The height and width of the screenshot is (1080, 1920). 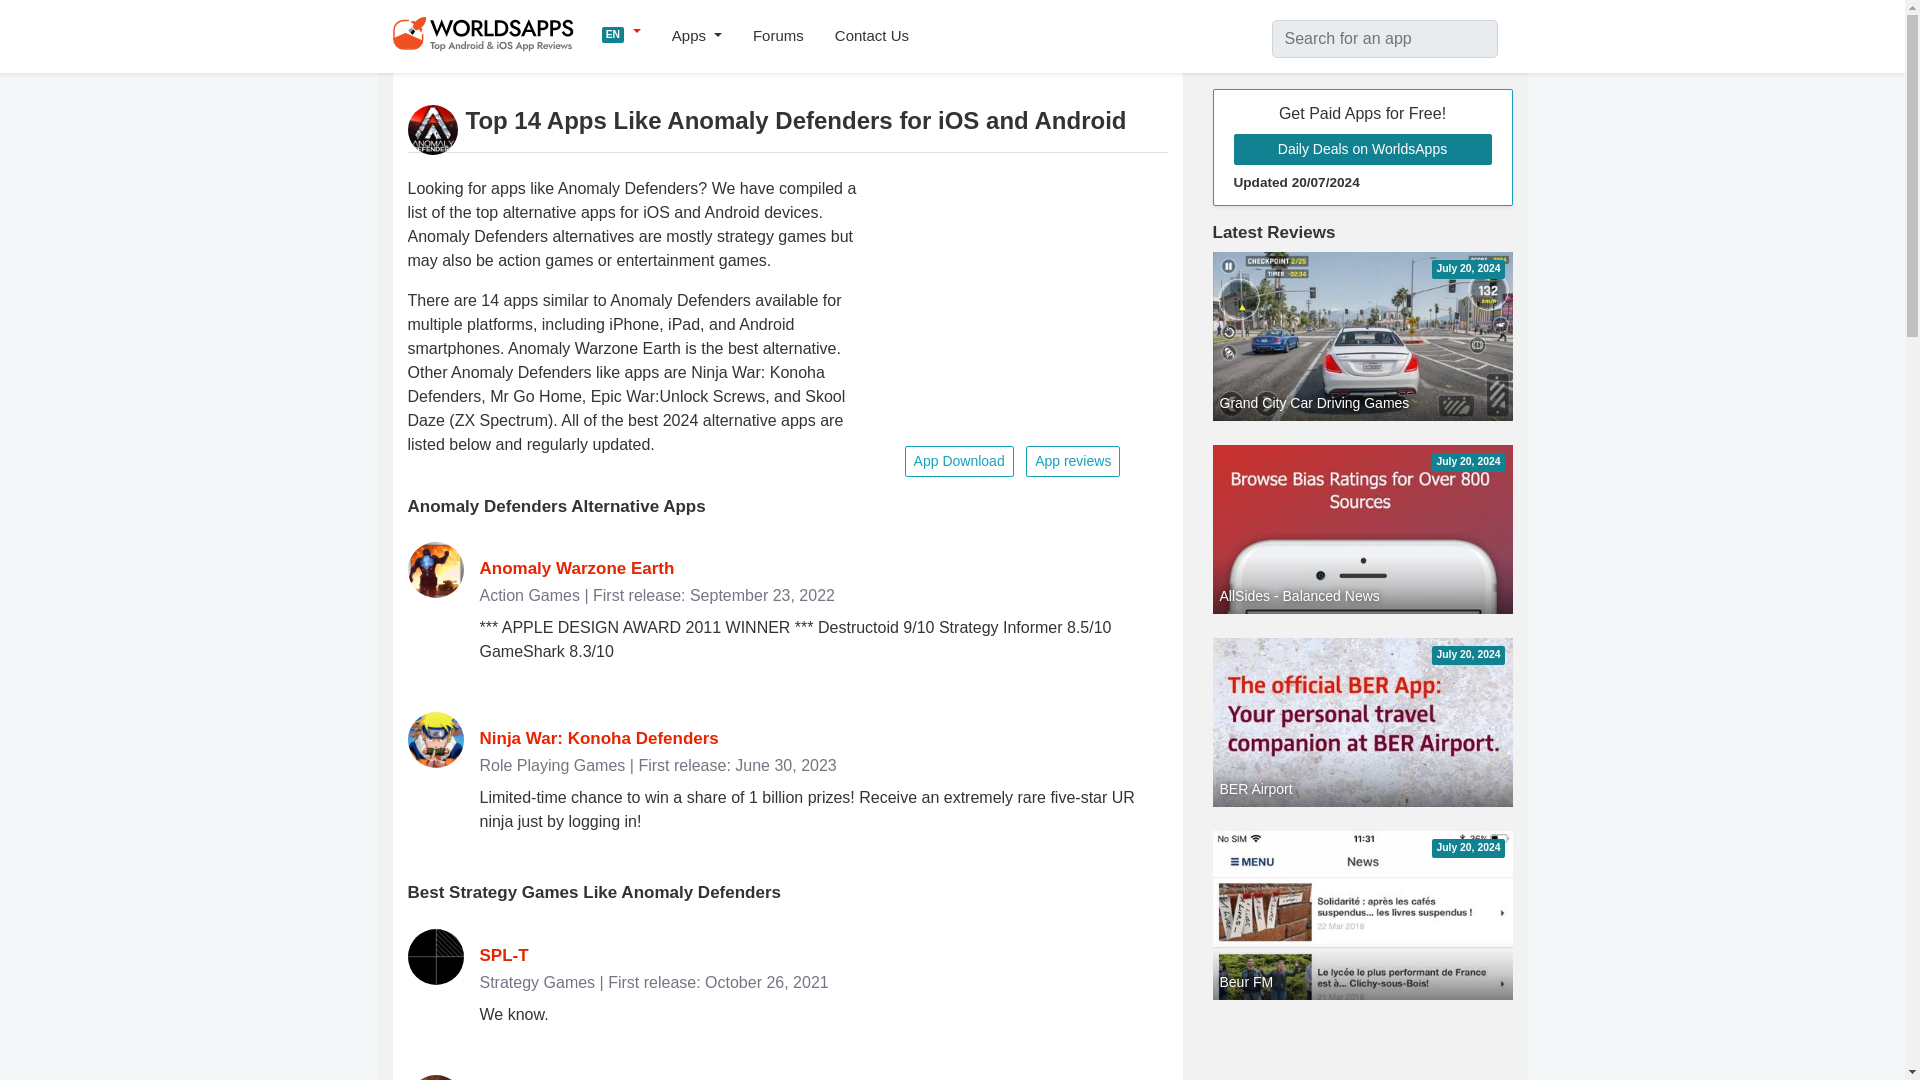 What do you see at coordinates (1362, 903) in the screenshot?
I see `BER Airport` at bounding box center [1362, 903].